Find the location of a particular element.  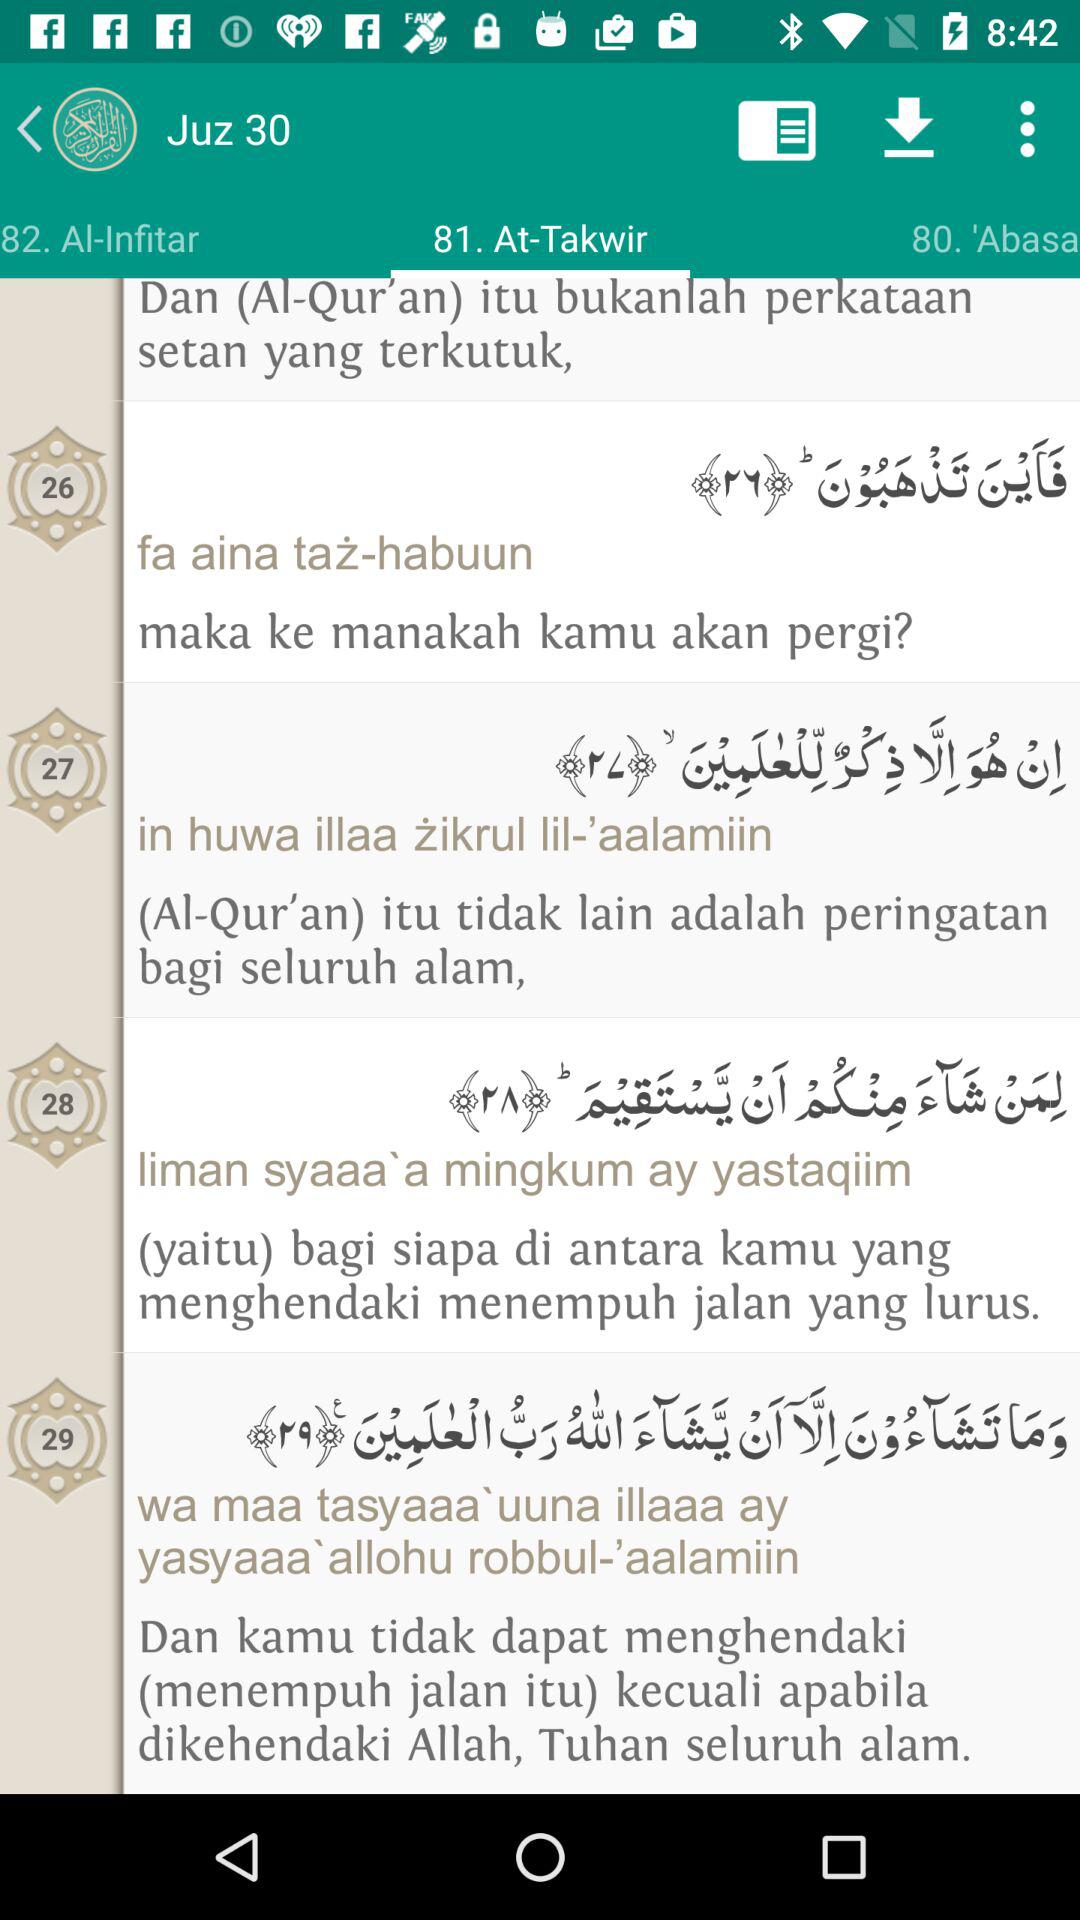

scroll until the 29 is located at coordinates (58, 1440).